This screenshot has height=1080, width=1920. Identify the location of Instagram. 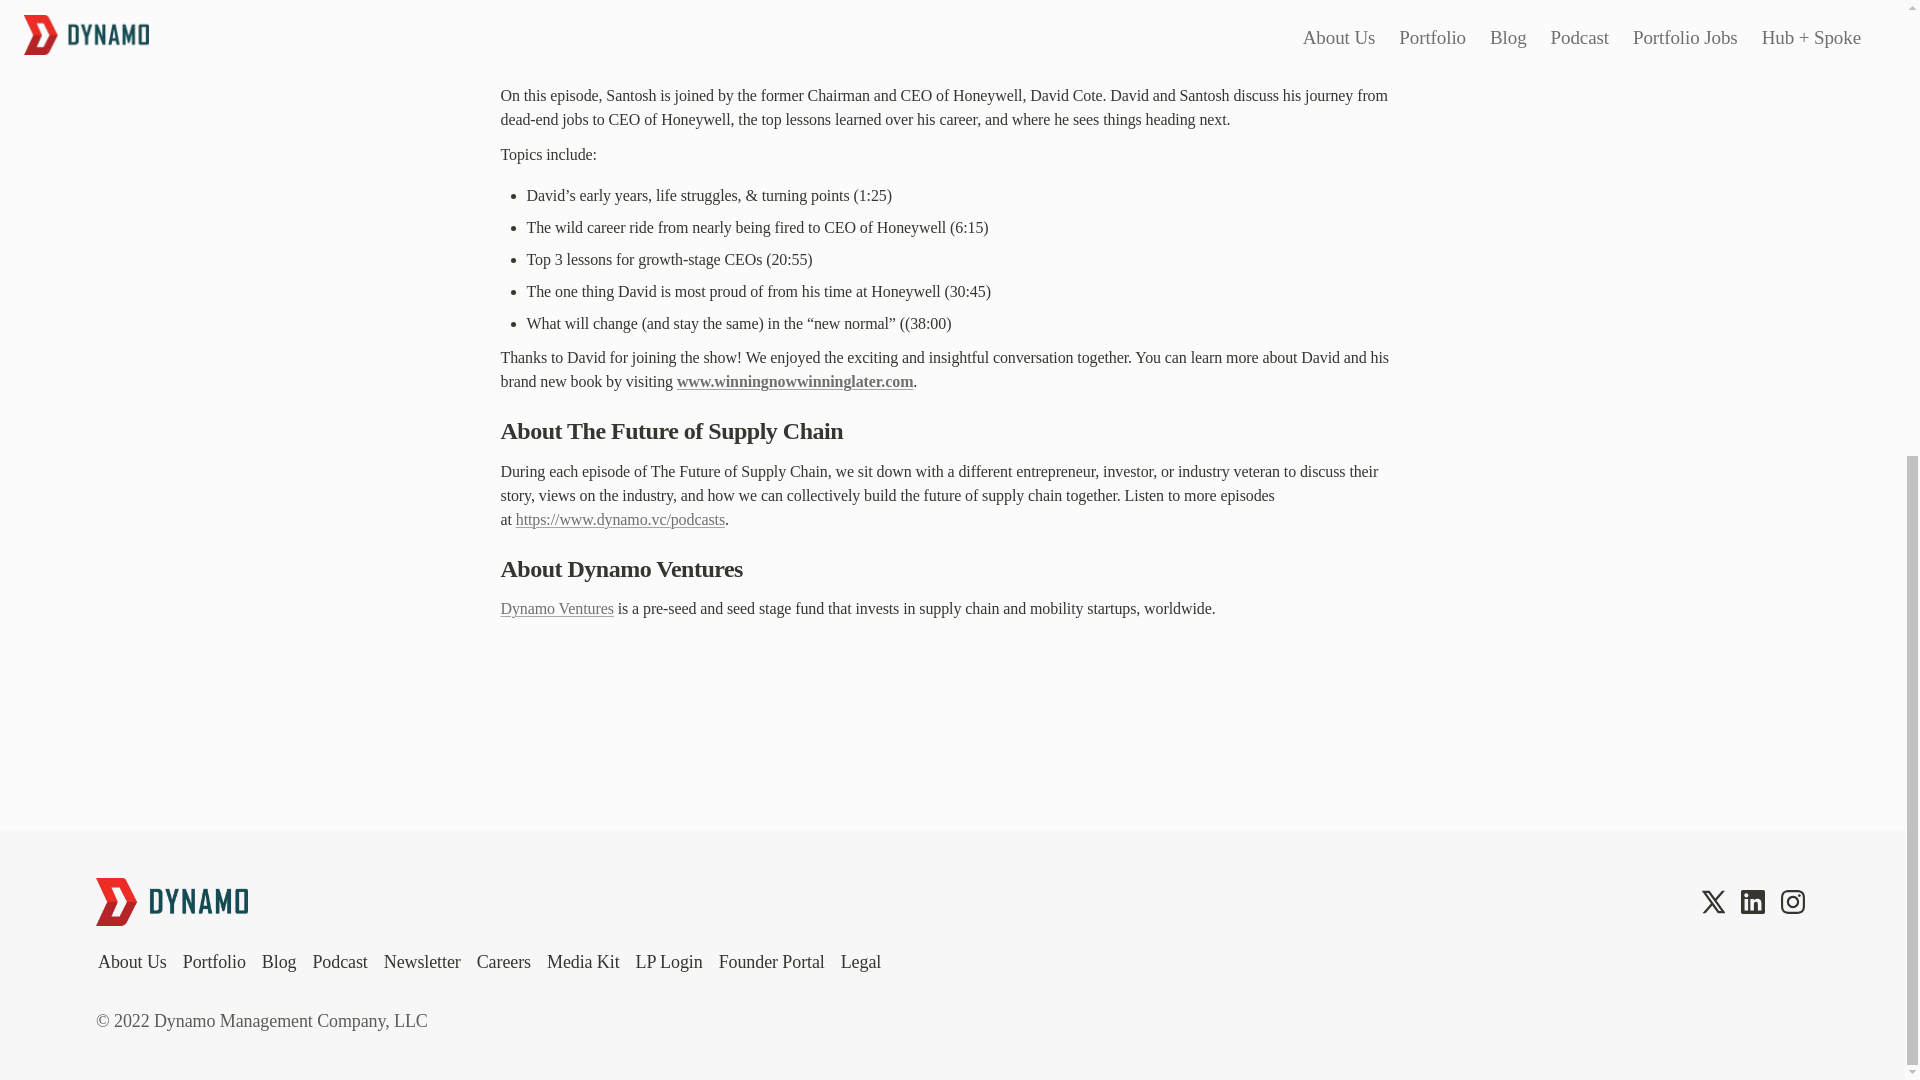
(1792, 901).